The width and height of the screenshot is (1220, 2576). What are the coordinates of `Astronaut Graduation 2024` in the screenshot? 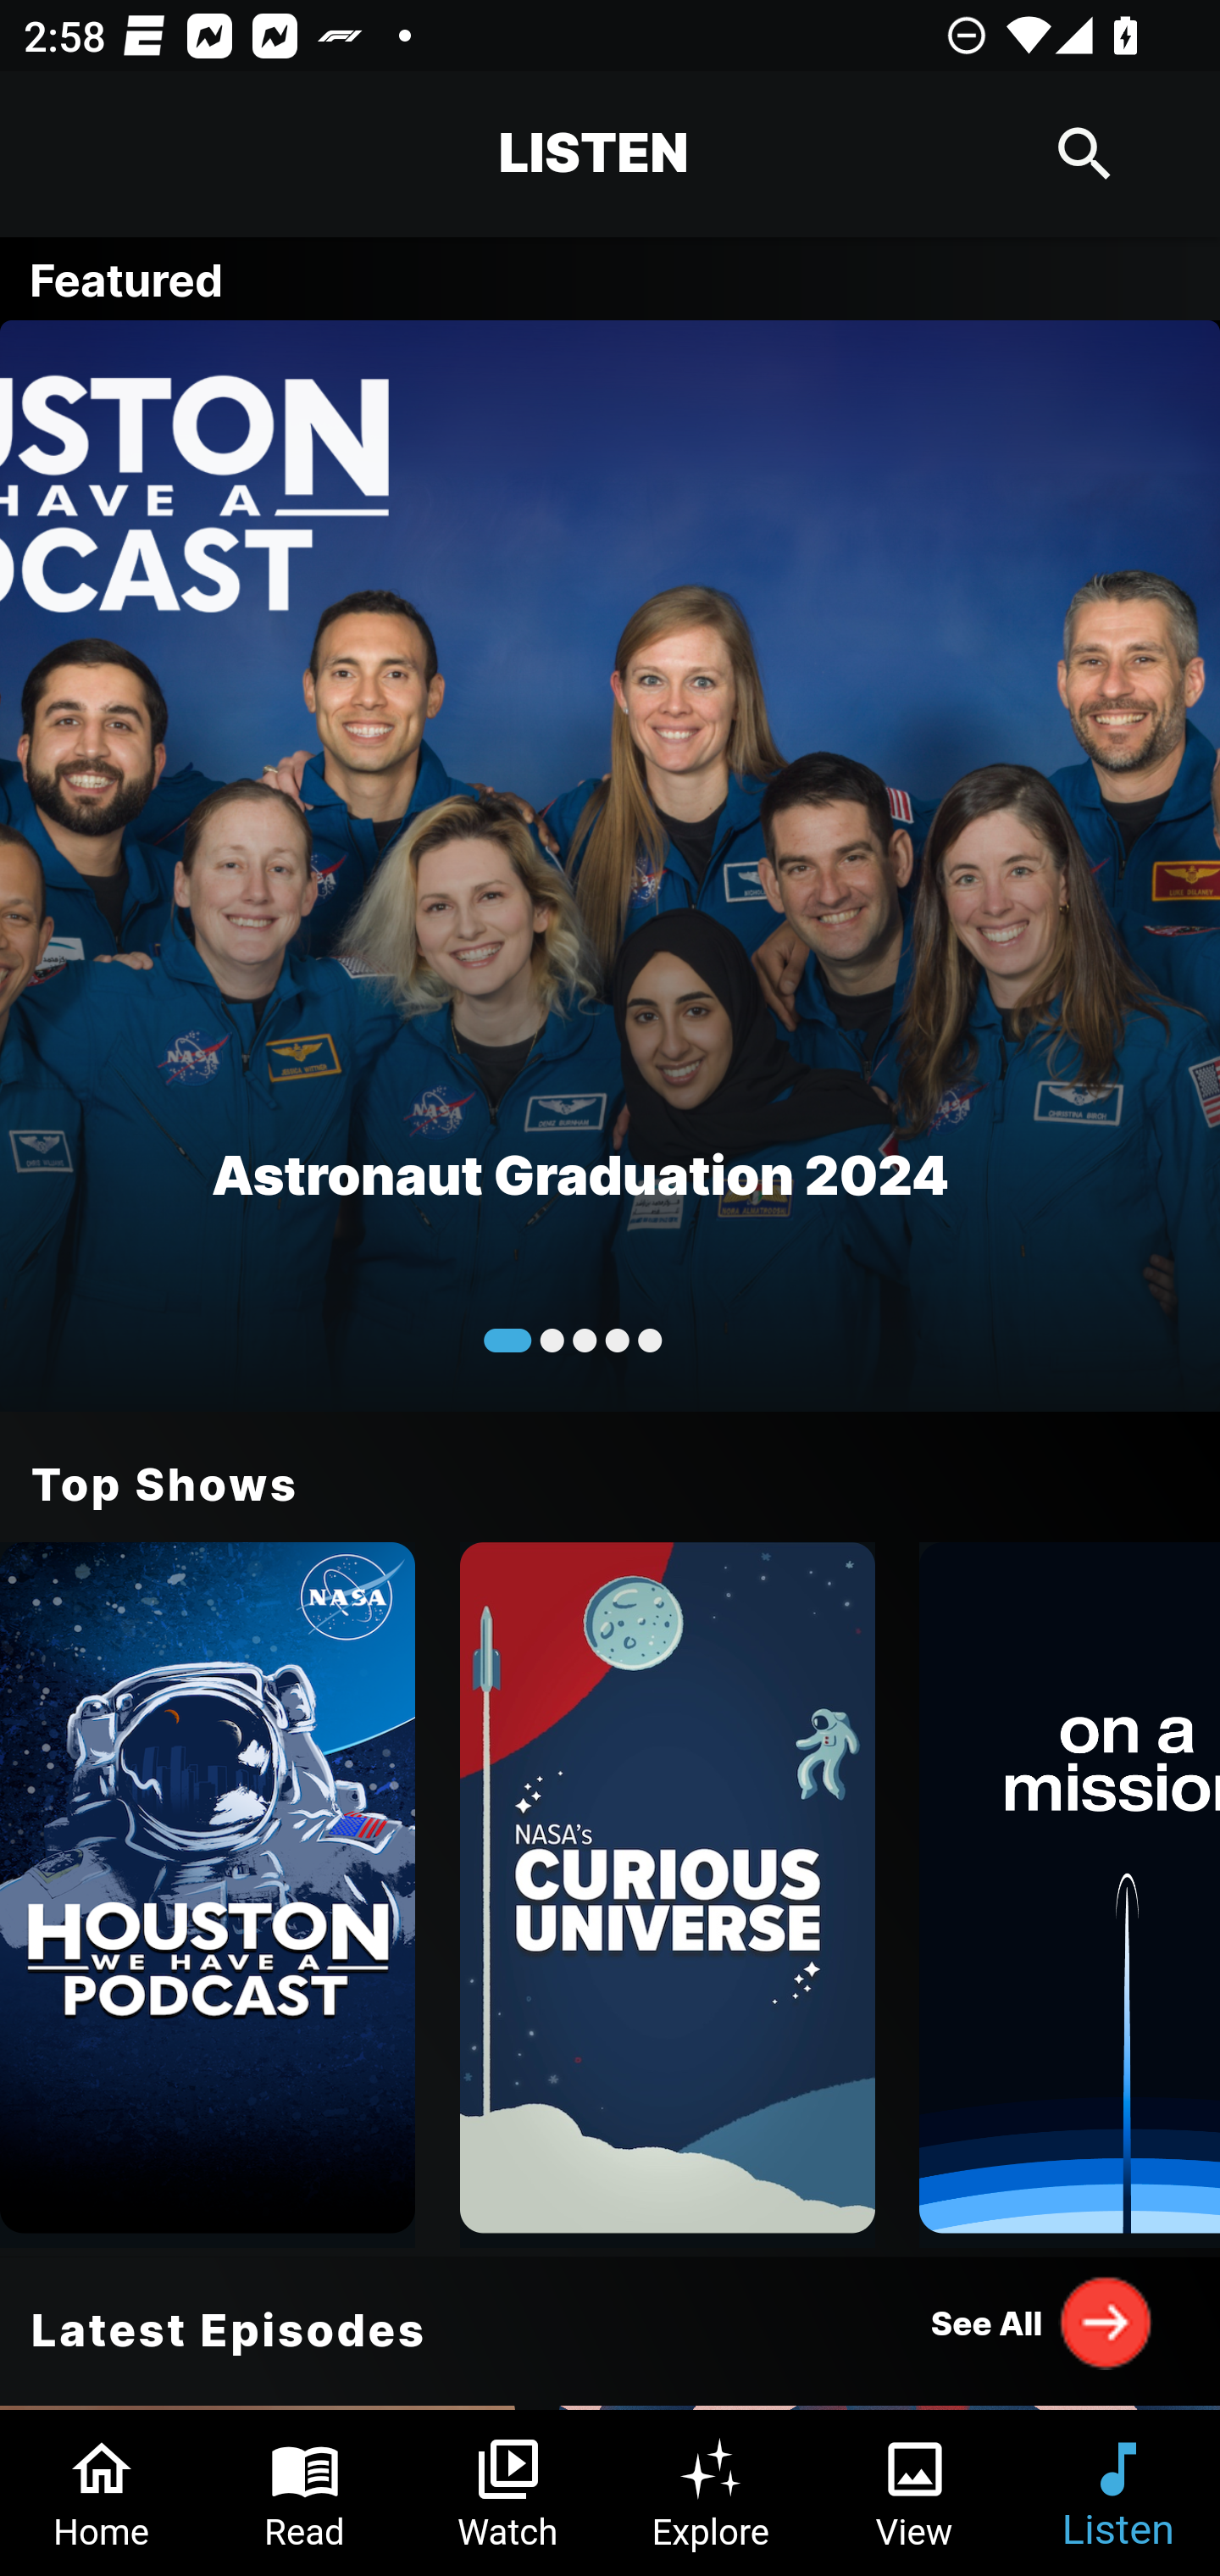 It's located at (610, 864).